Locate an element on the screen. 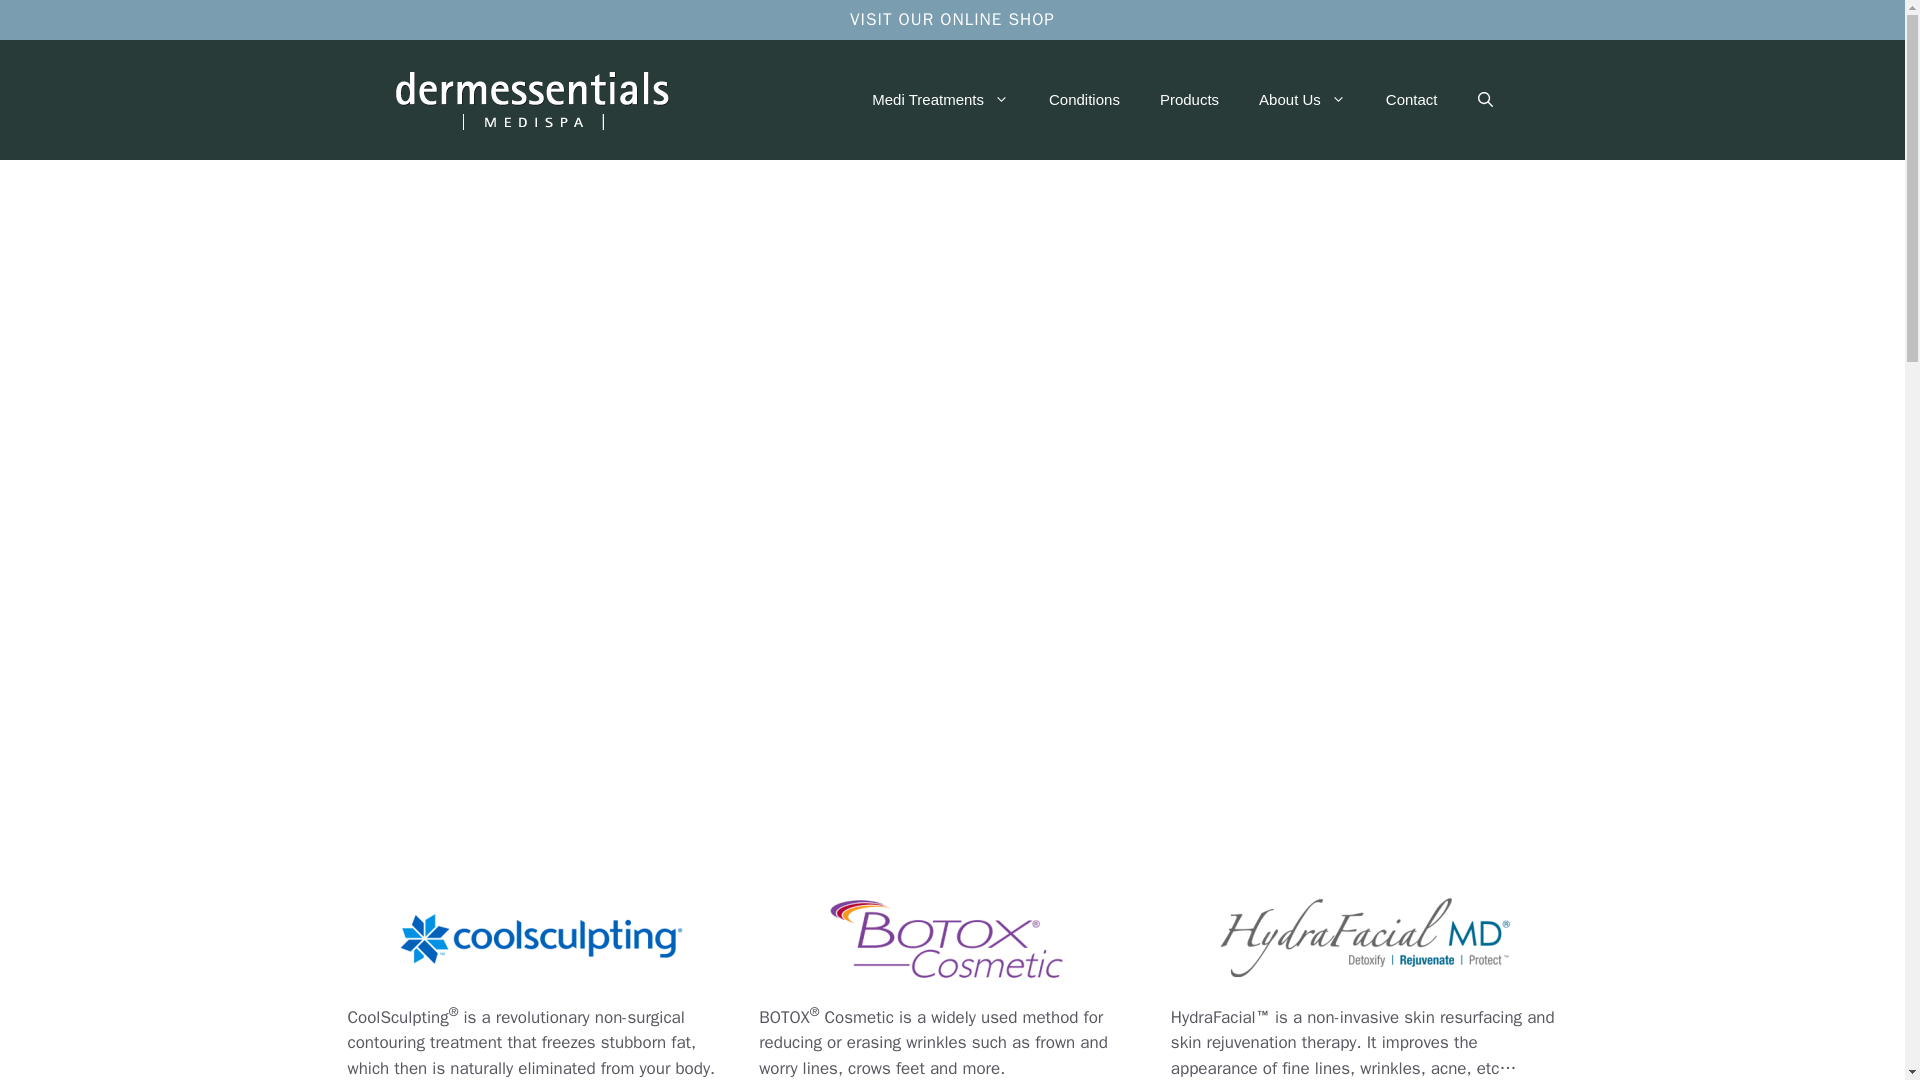 This screenshot has width=1920, height=1080. Hydrafacial -  Skin resurfacing and skin rejuvenation is located at coordinates (1364, 938).